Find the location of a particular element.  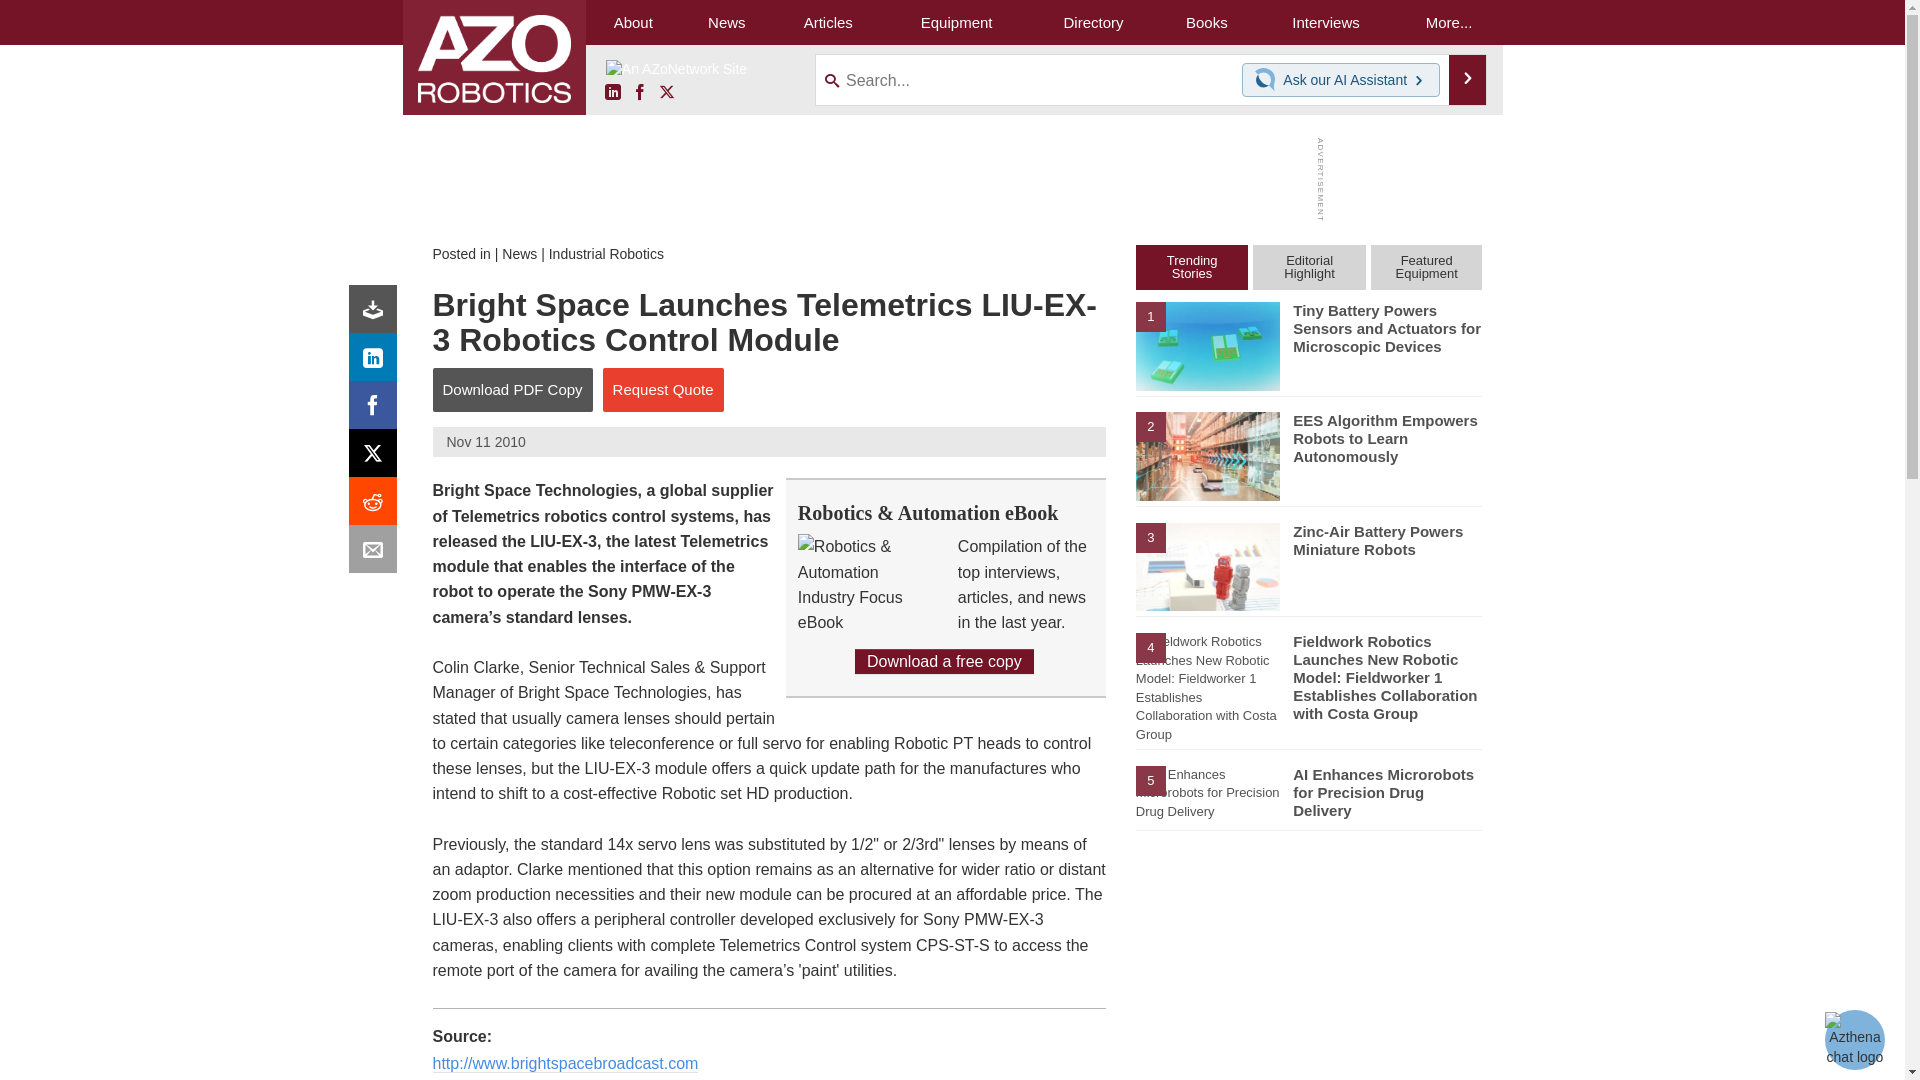

About is located at coordinates (633, 22).